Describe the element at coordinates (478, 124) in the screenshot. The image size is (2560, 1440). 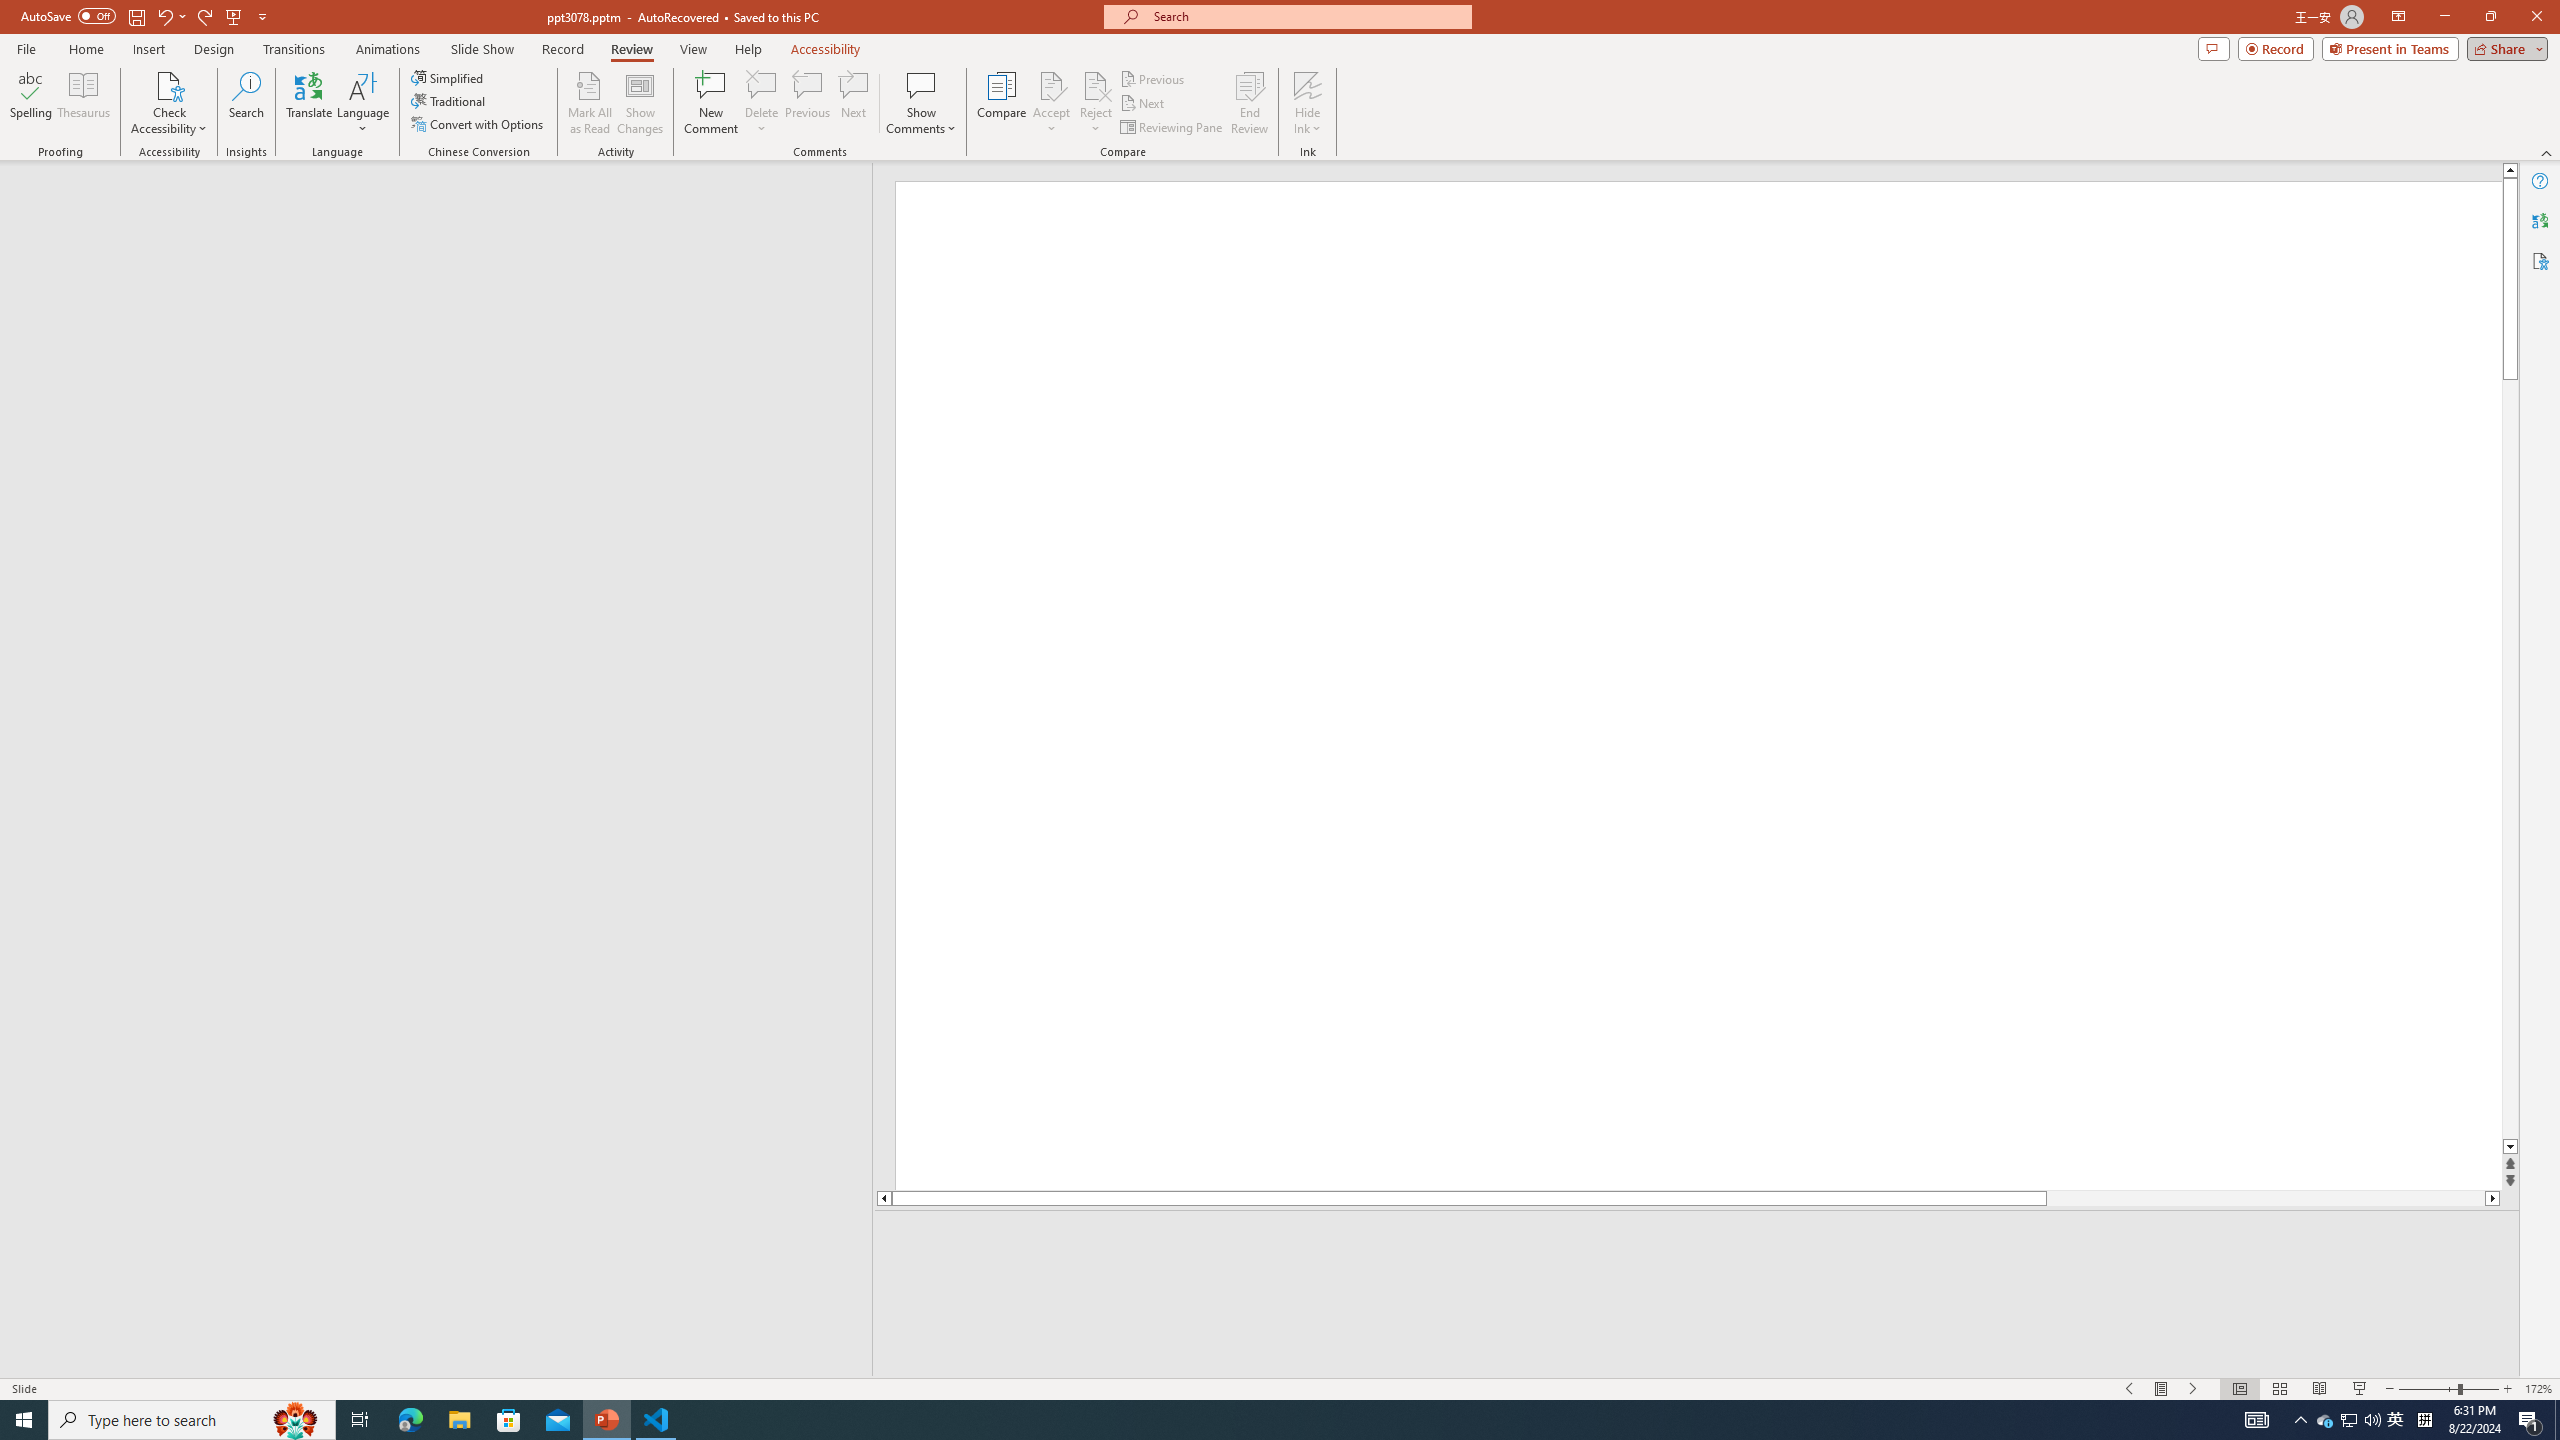
I see `Convert with Options...` at that location.